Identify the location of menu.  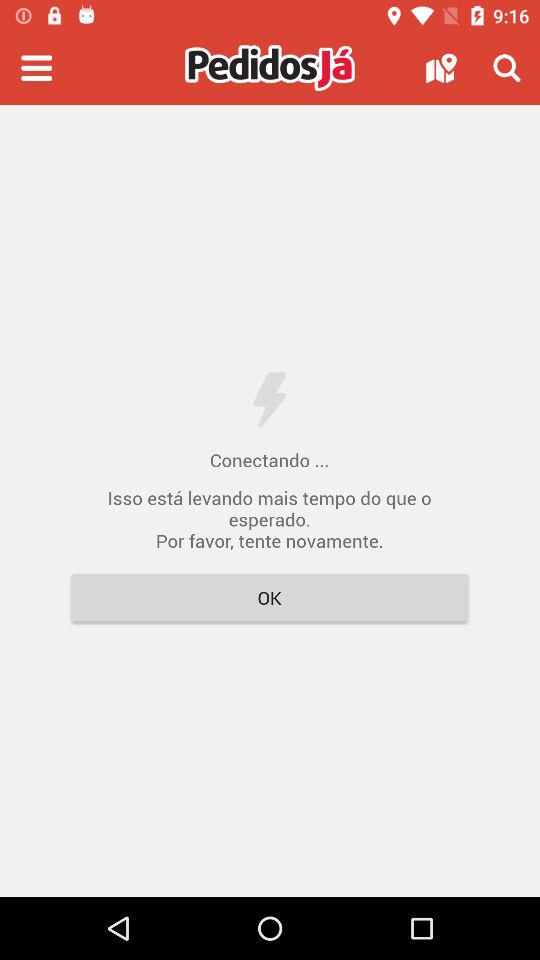
(36, 68).